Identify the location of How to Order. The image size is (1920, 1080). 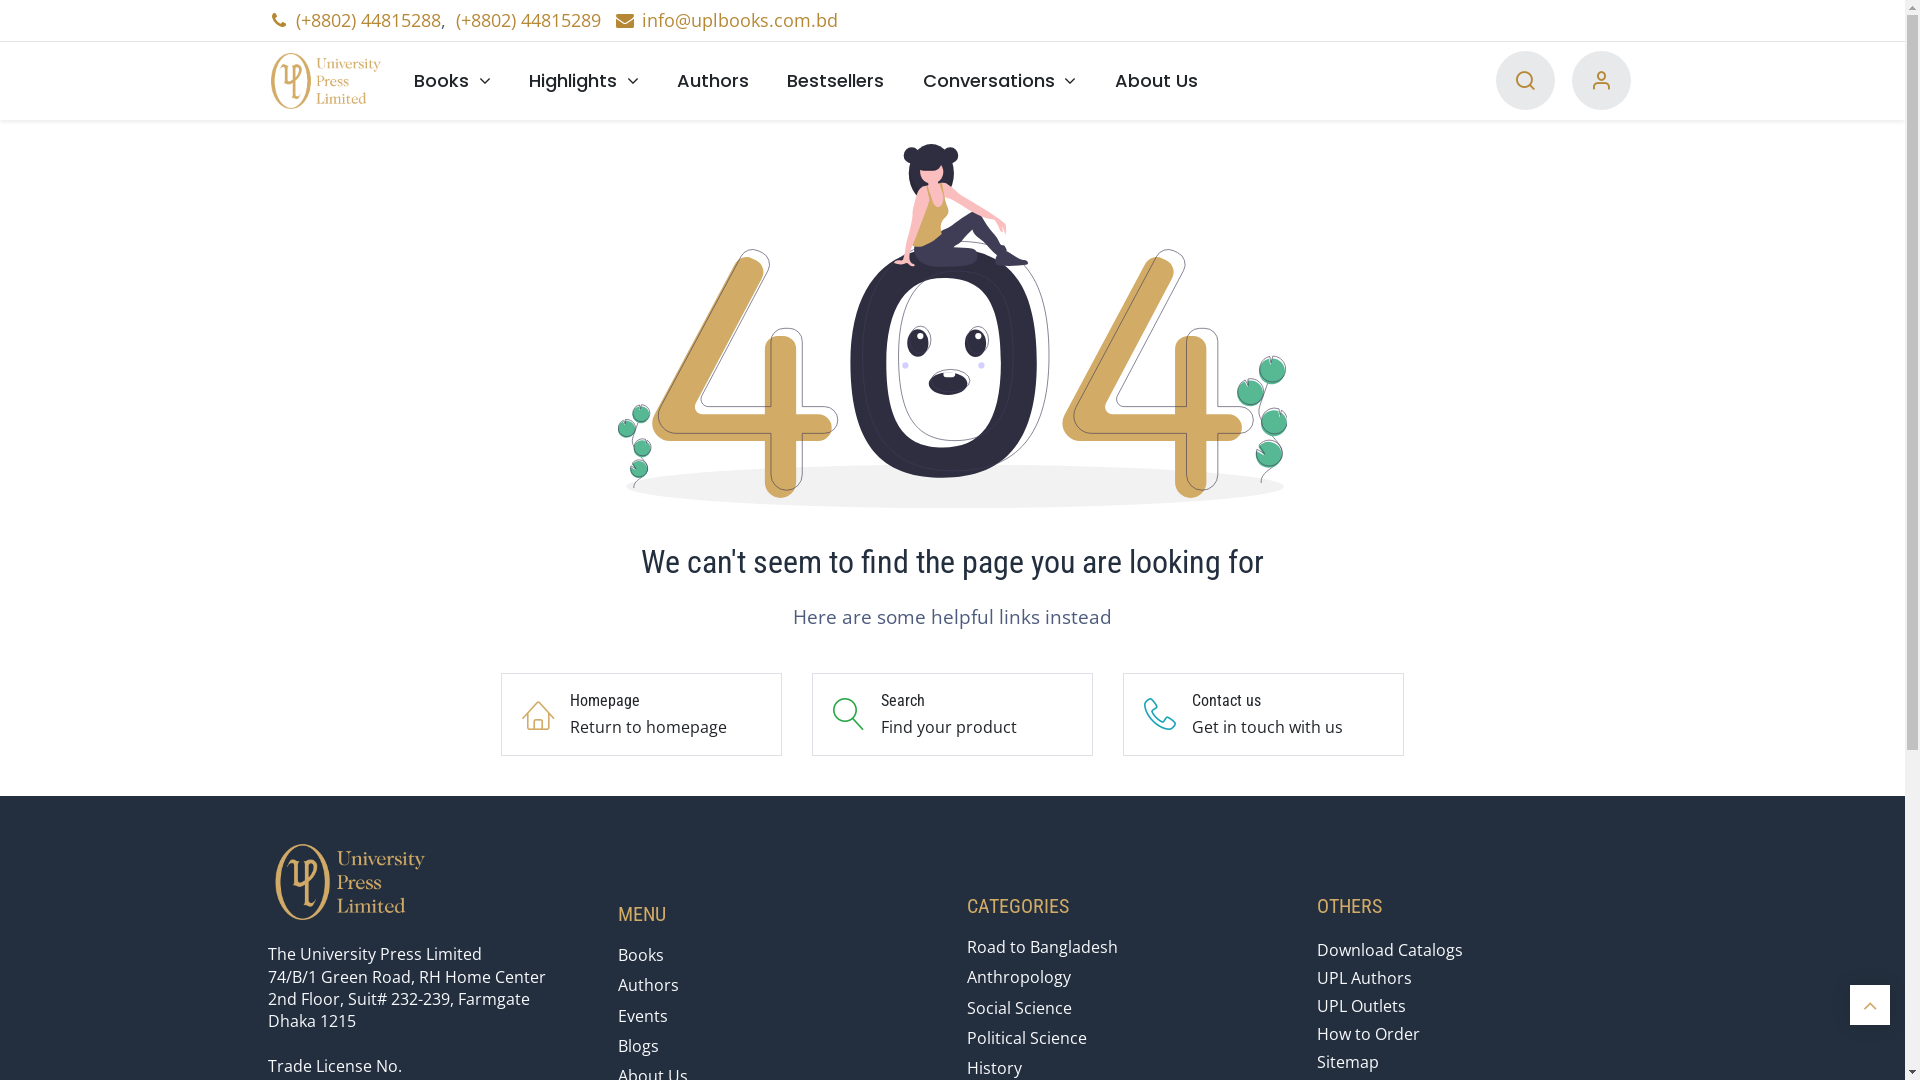
(1368, 1034).